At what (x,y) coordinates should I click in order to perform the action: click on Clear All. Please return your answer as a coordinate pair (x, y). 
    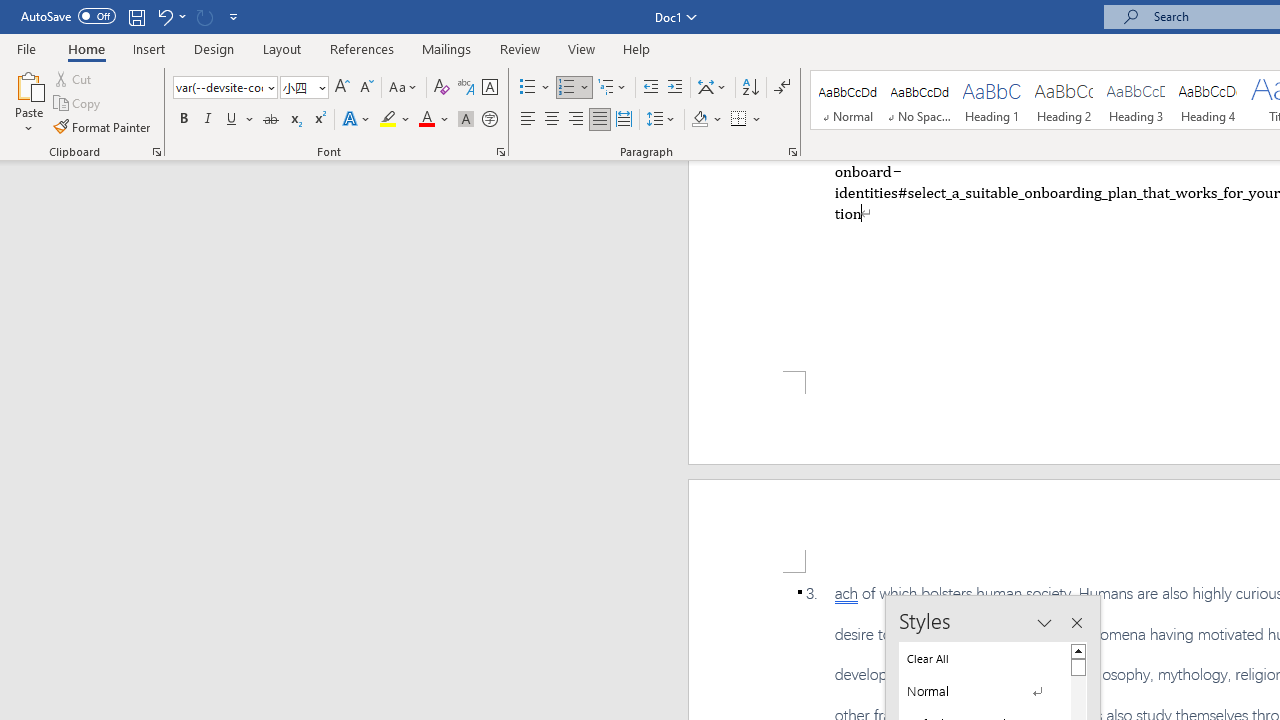
    Looking at the image, I should click on (984, 658).